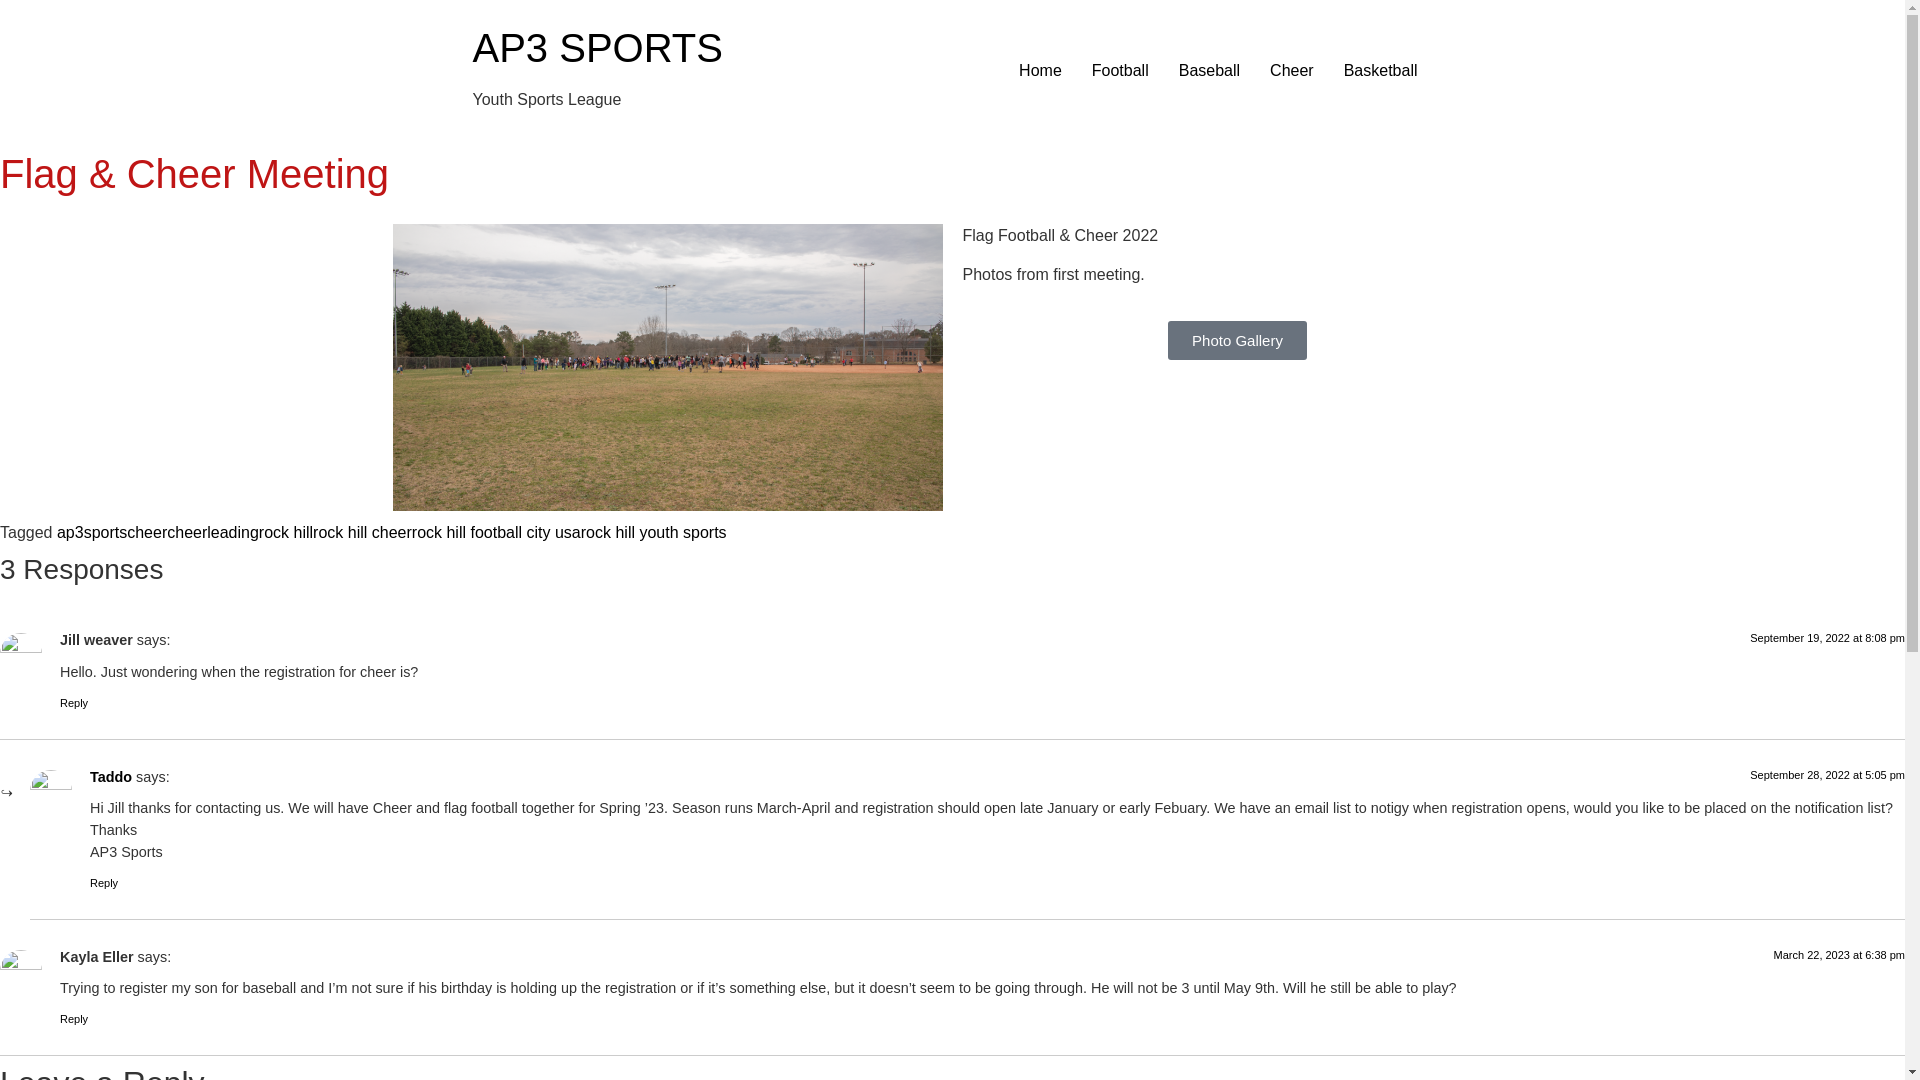 The width and height of the screenshot is (1920, 1080). I want to click on Reply, so click(74, 702).